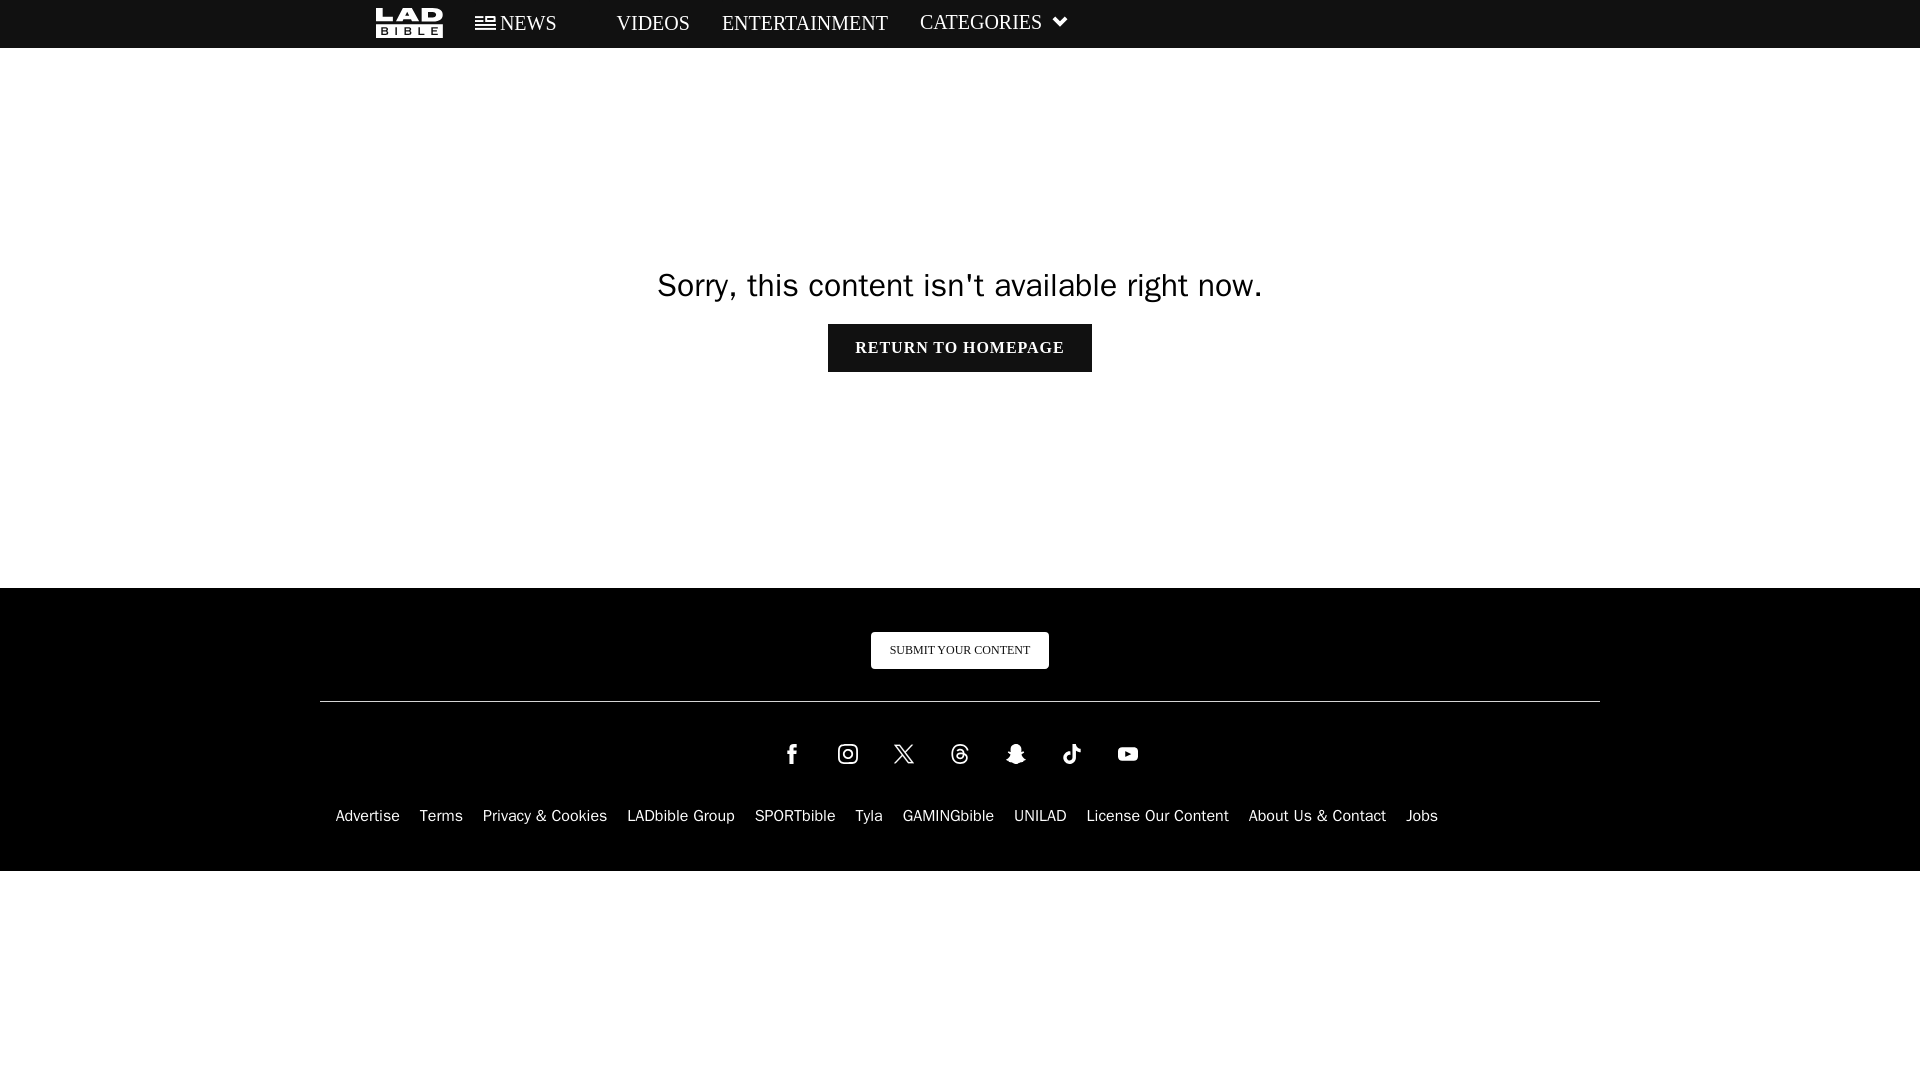  What do you see at coordinates (515, 23) in the screenshot?
I see `NEWS` at bounding box center [515, 23].